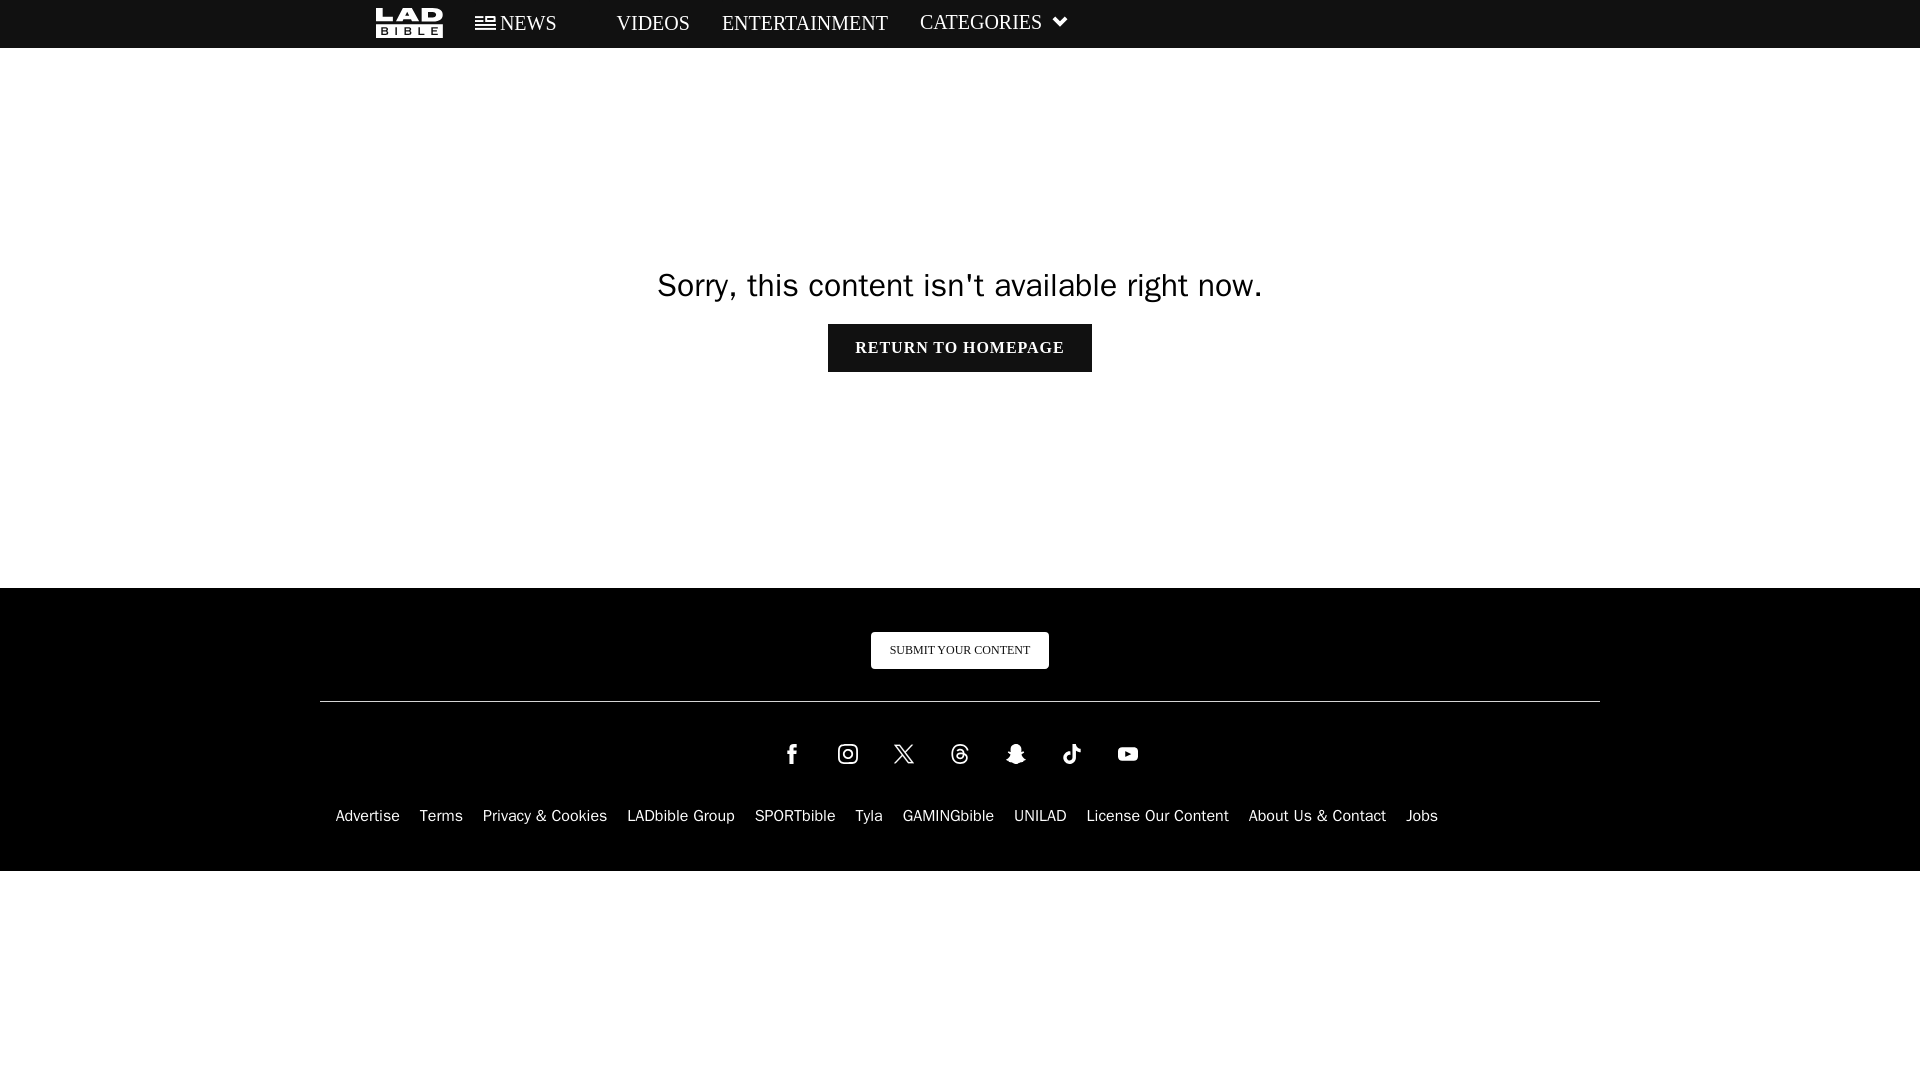  What do you see at coordinates (515, 23) in the screenshot?
I see `NEWS` at bounding box center [515, 23].